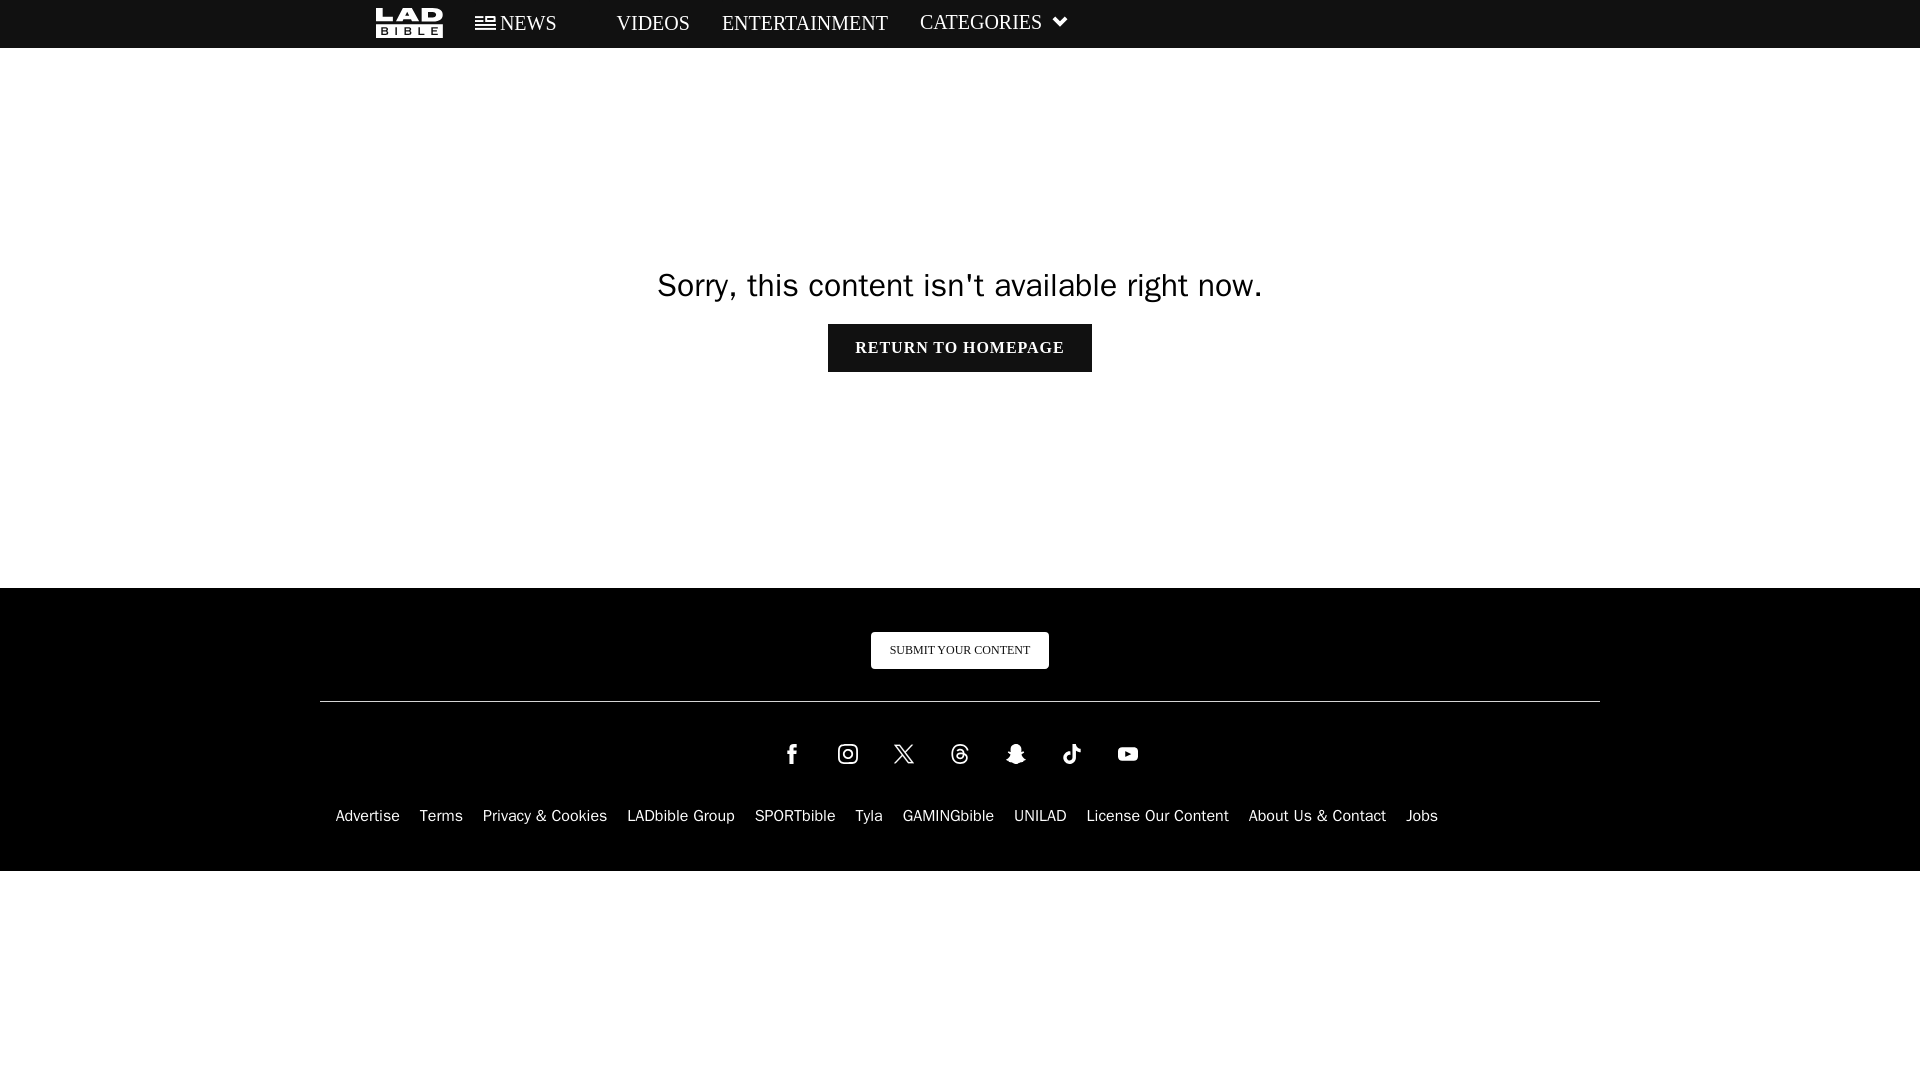  What do you see at coordinates (515, 23) in the screenshot?
I see `NEWS` at bounding box center [515, 23].